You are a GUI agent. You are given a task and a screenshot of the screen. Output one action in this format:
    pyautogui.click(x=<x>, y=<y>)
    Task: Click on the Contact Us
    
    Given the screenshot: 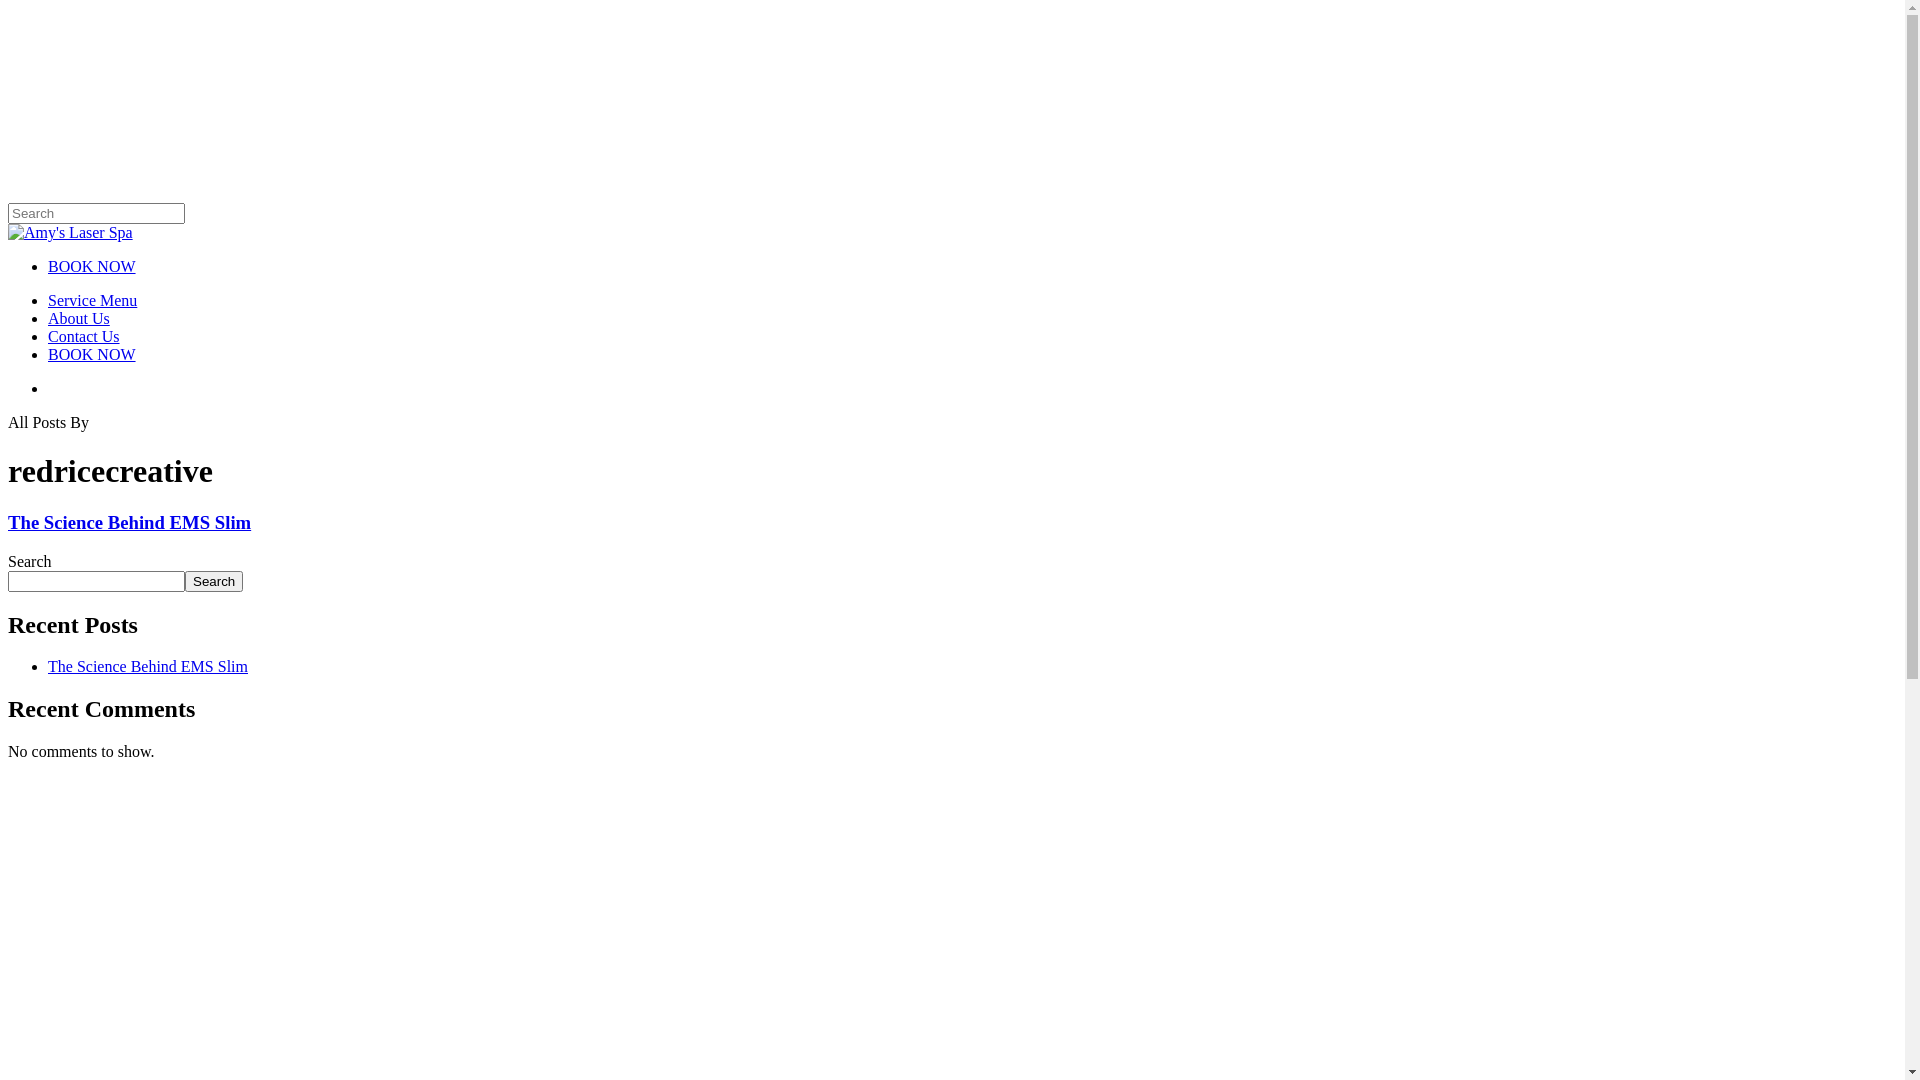 What is the action you would take?
    pyautogui.click(x=84, y=336)
    